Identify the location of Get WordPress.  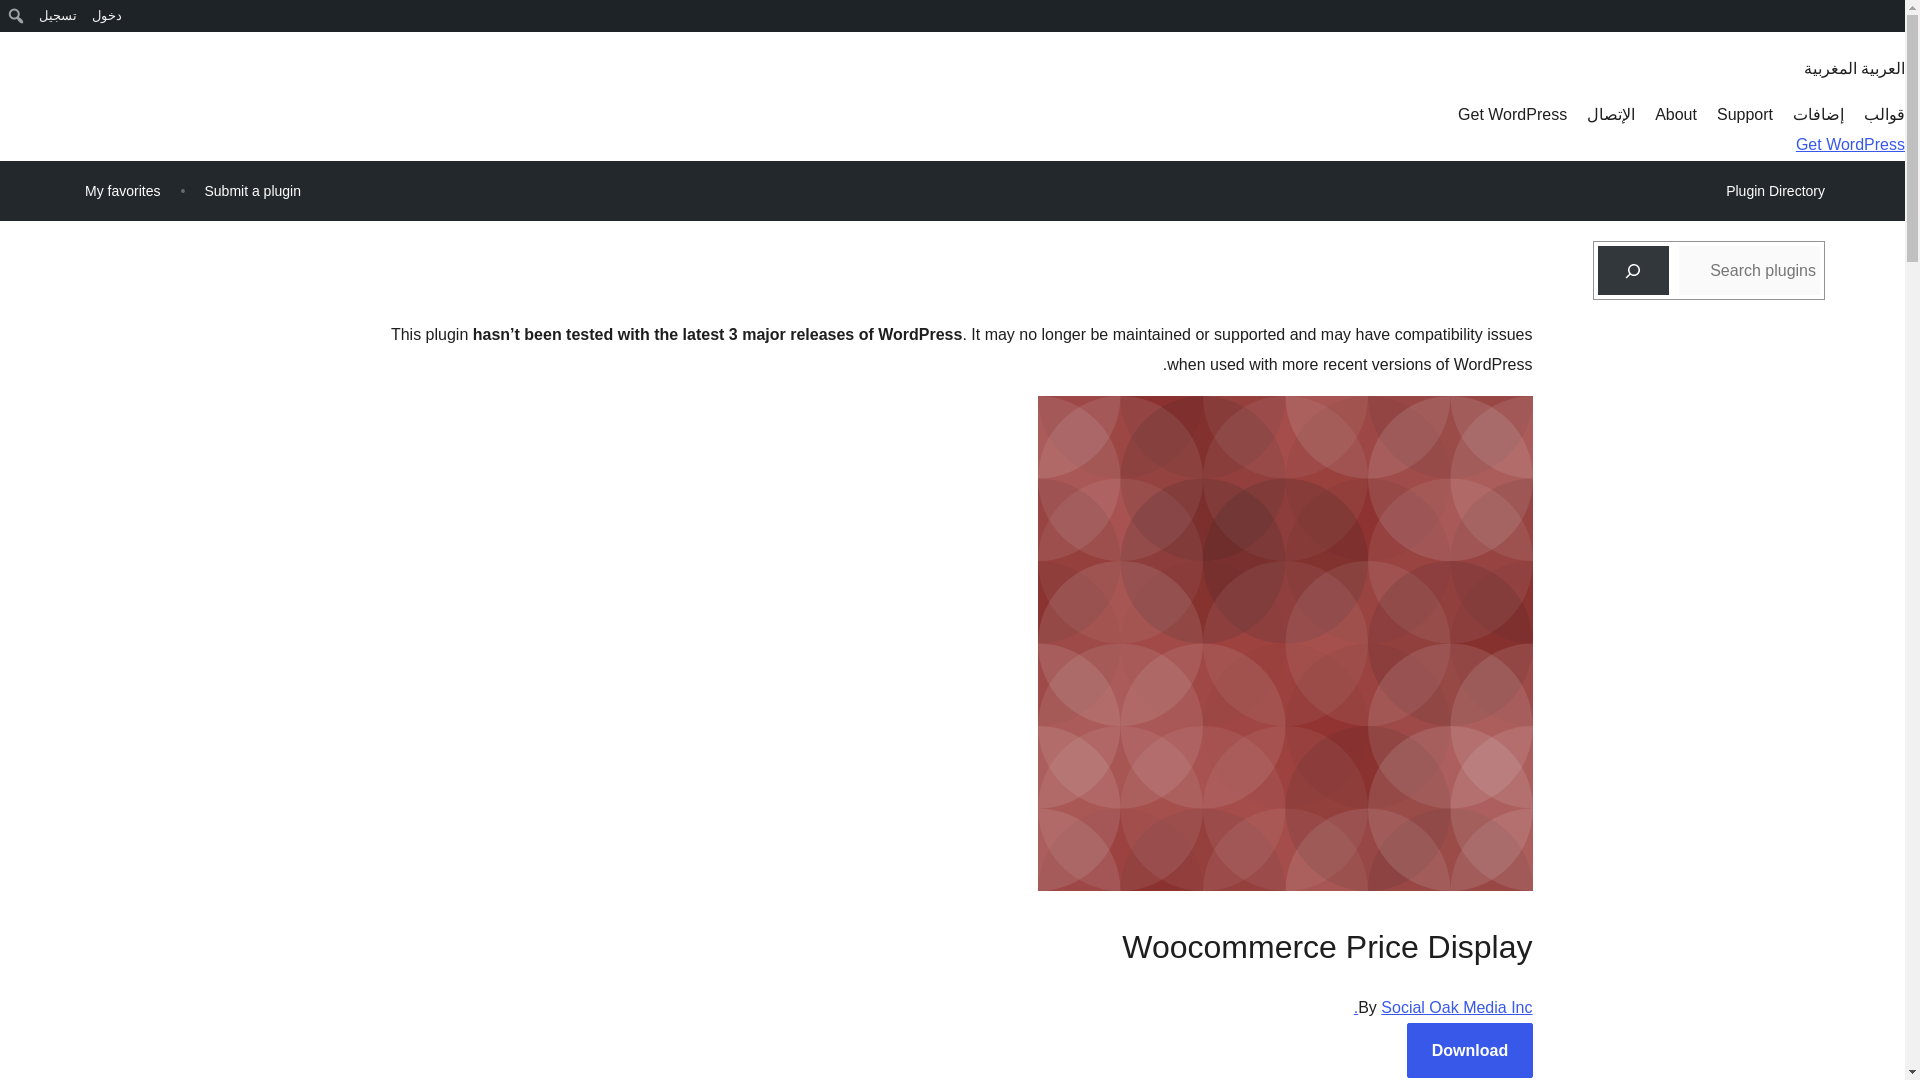
(1512, 114).